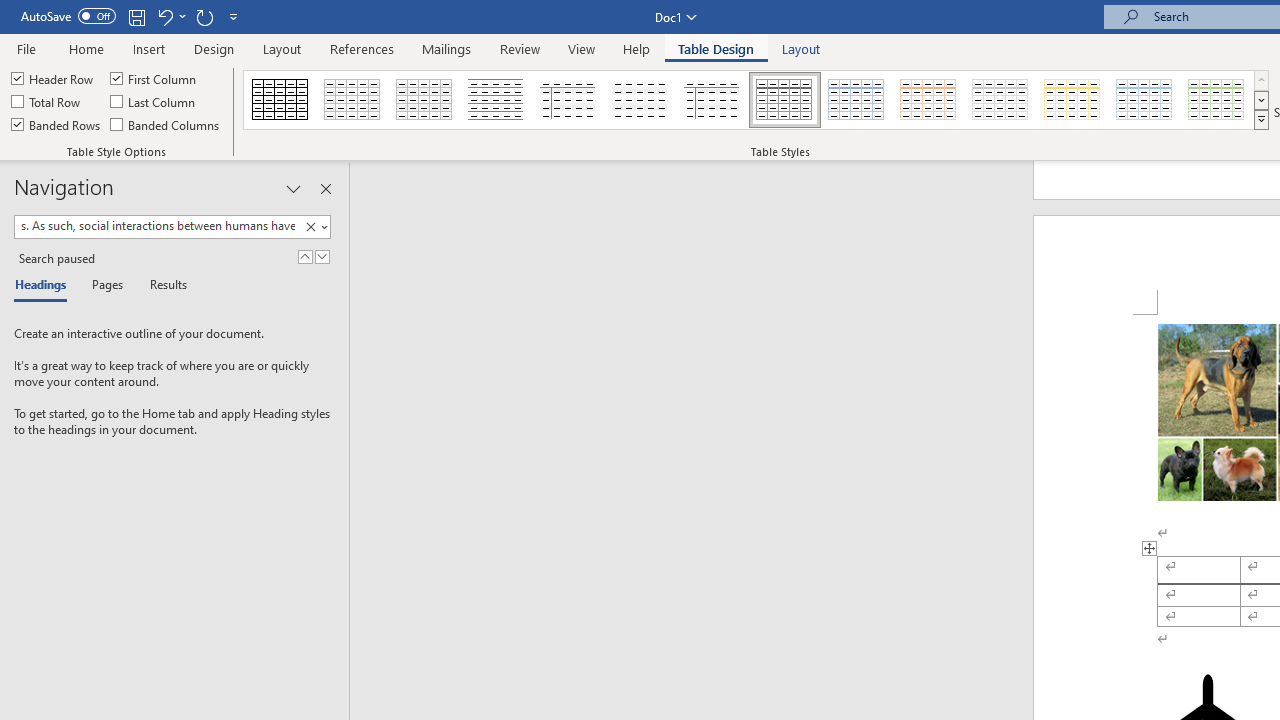  Describe the element at coordinates (57, 124) in the screenshot. I see `Banded Rows` at that location.